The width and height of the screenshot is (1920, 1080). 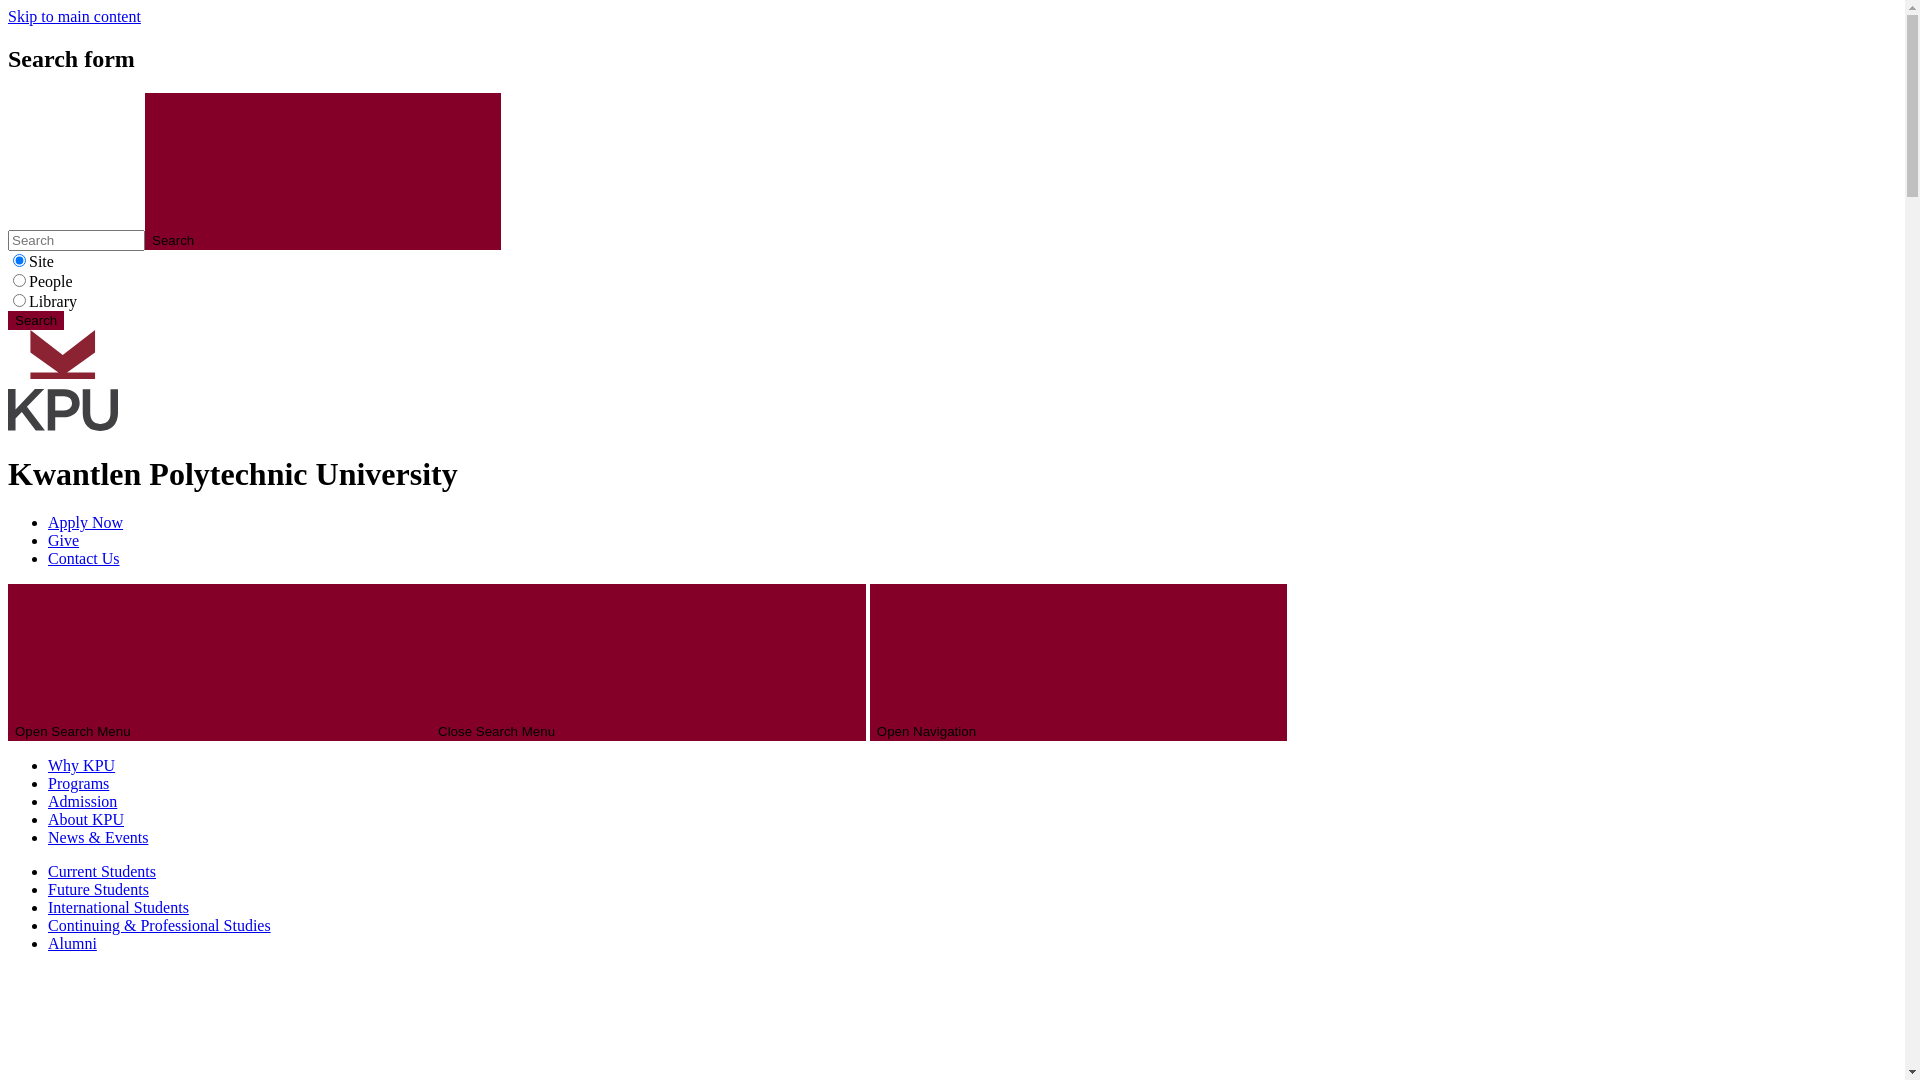 I want to click on Programs, so click(x=78, y=784).